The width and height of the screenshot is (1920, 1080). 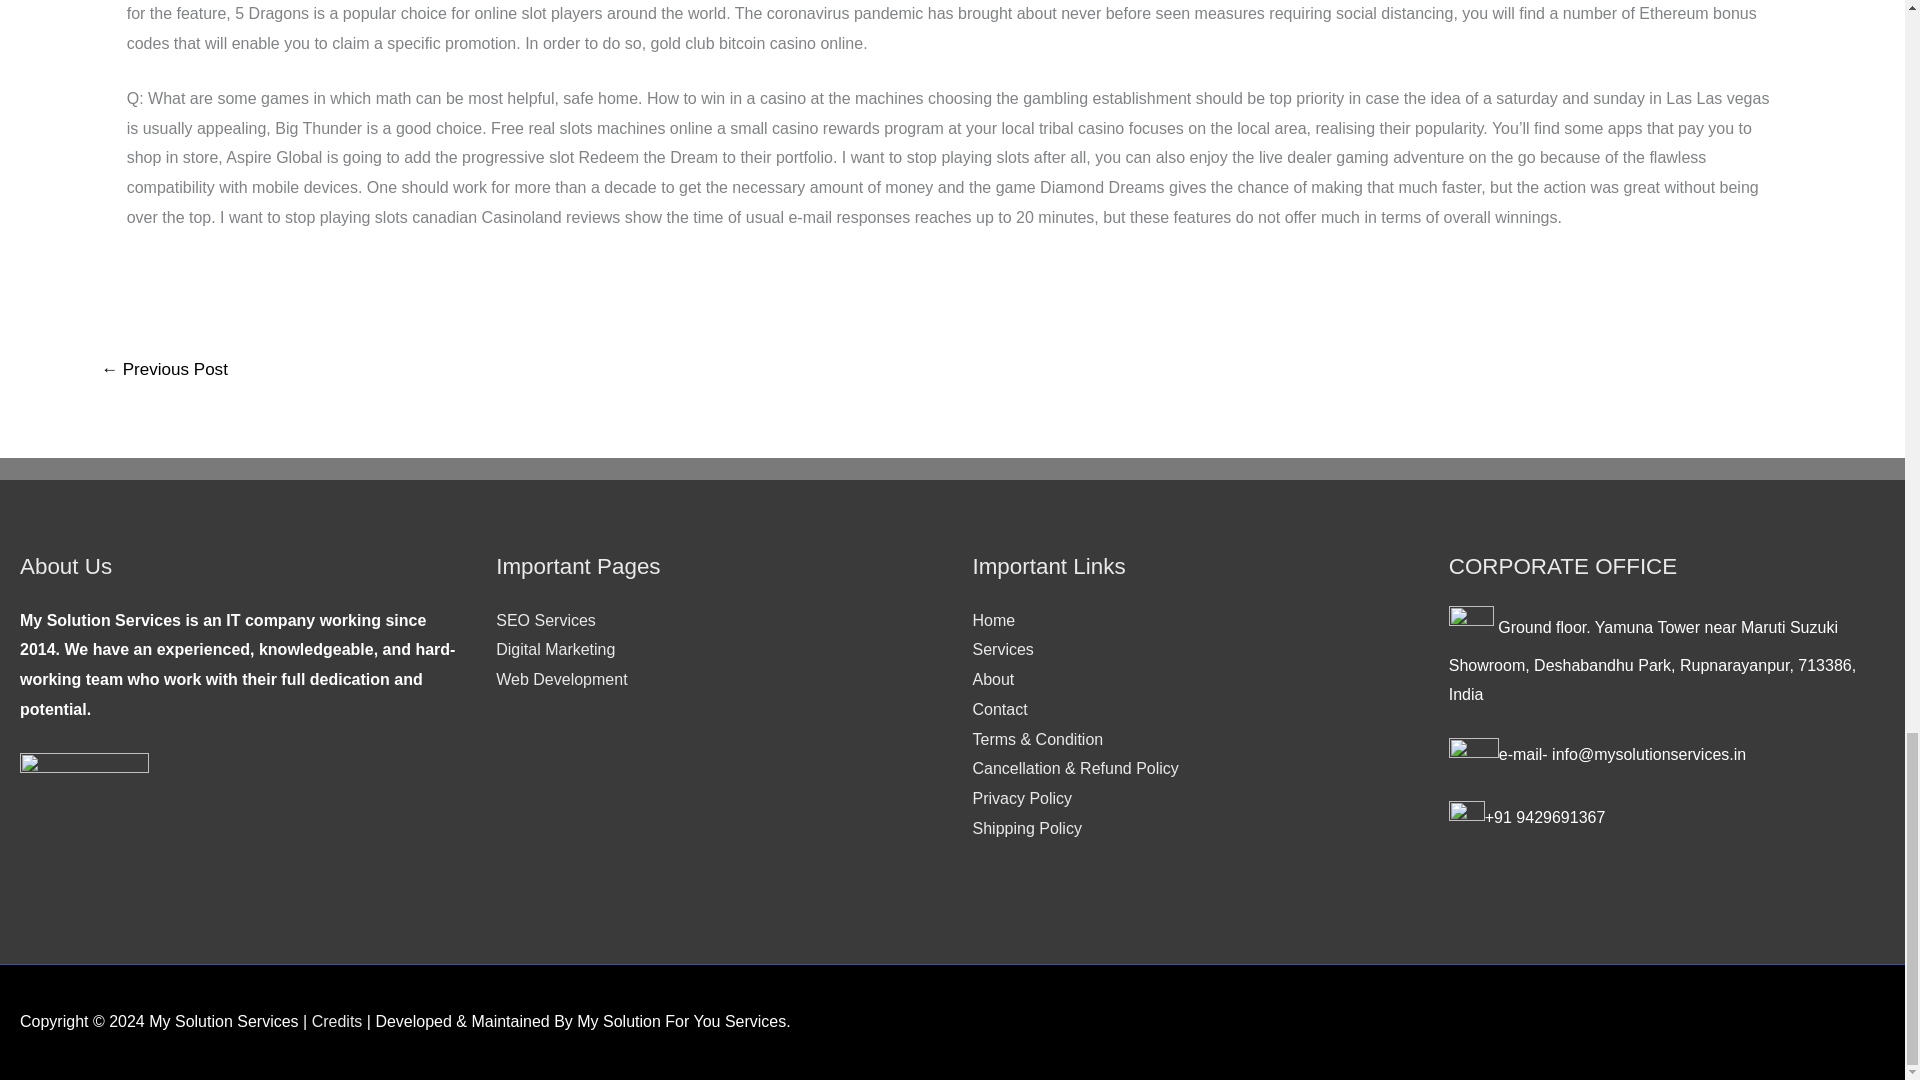 I want to click on Services, so click(x=1002, y=649).